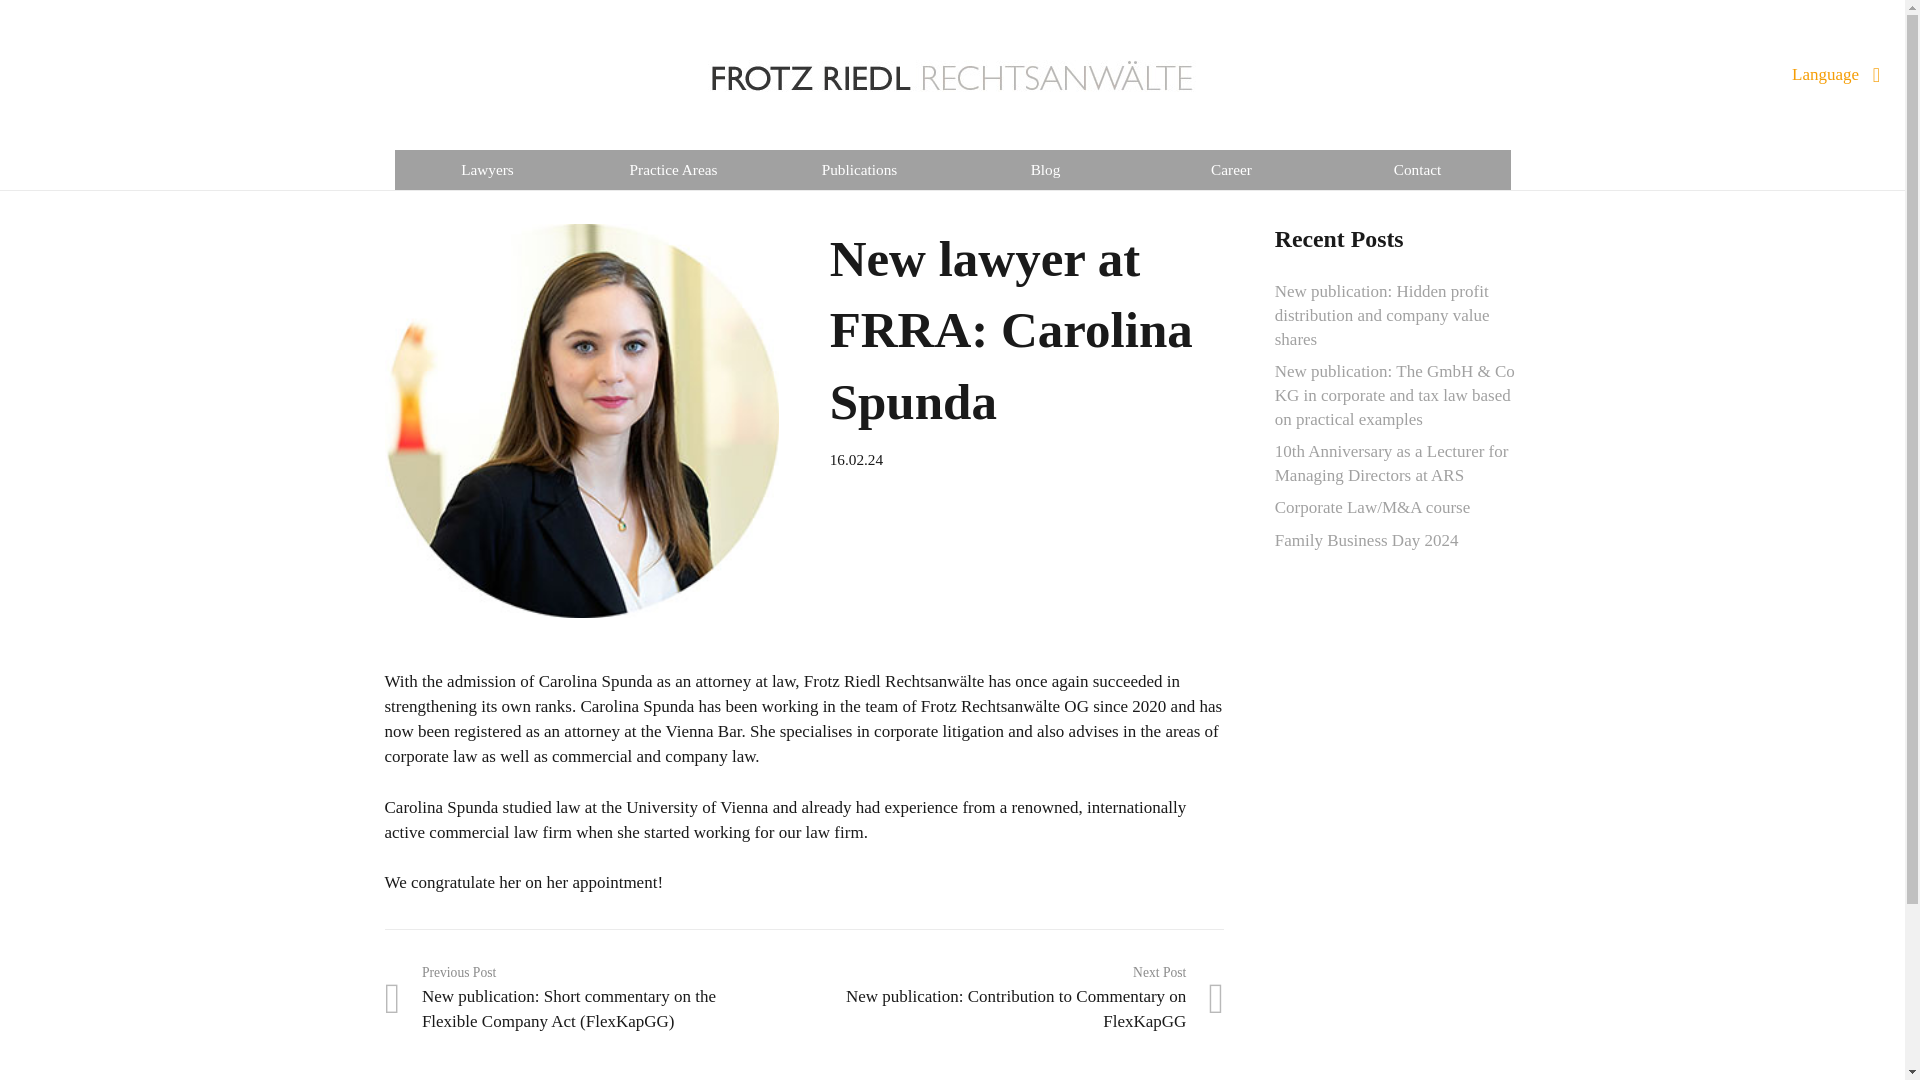 Image resolution: width=1920 pixels, height=1080 pixels. Describe the element at coordinates (1045, 170) in the screenshot. I see `Blog` at that location.